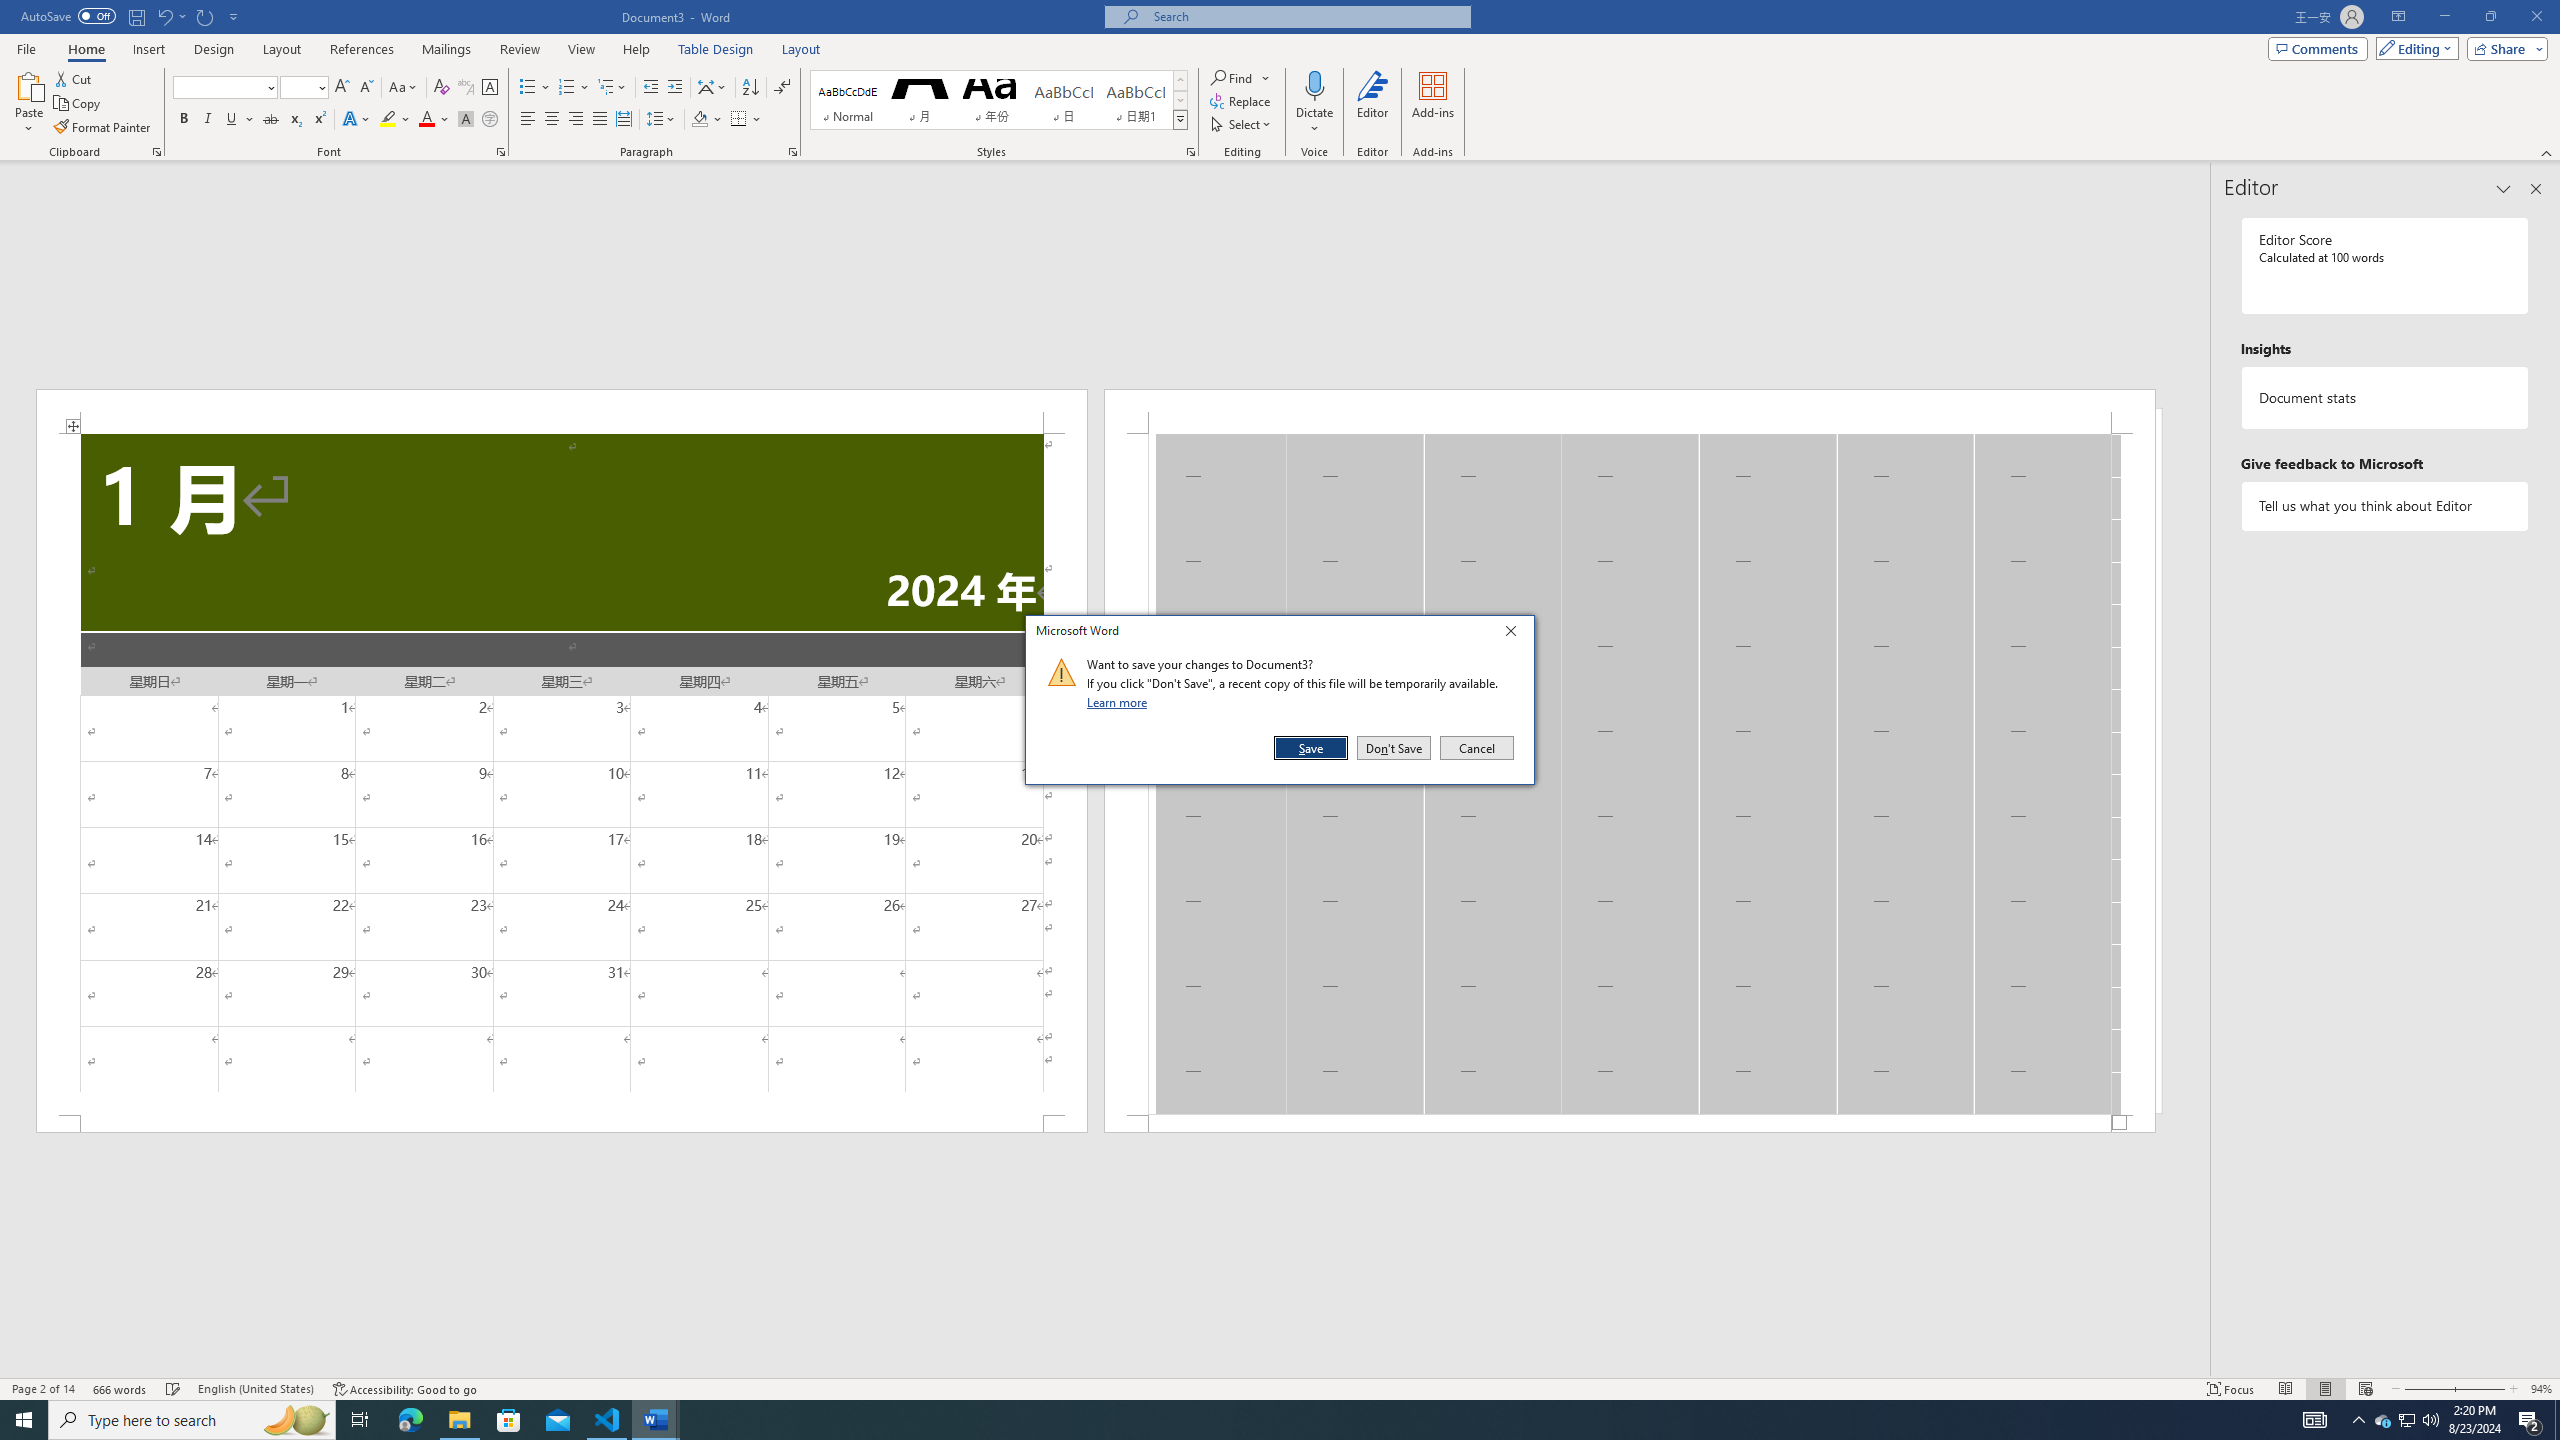 The width and height of the screenshot is (2560, 1440). What do you see at coordinates (528, 120) in the screenshot?
I see `Align Left` at bounding box center [528, 120].